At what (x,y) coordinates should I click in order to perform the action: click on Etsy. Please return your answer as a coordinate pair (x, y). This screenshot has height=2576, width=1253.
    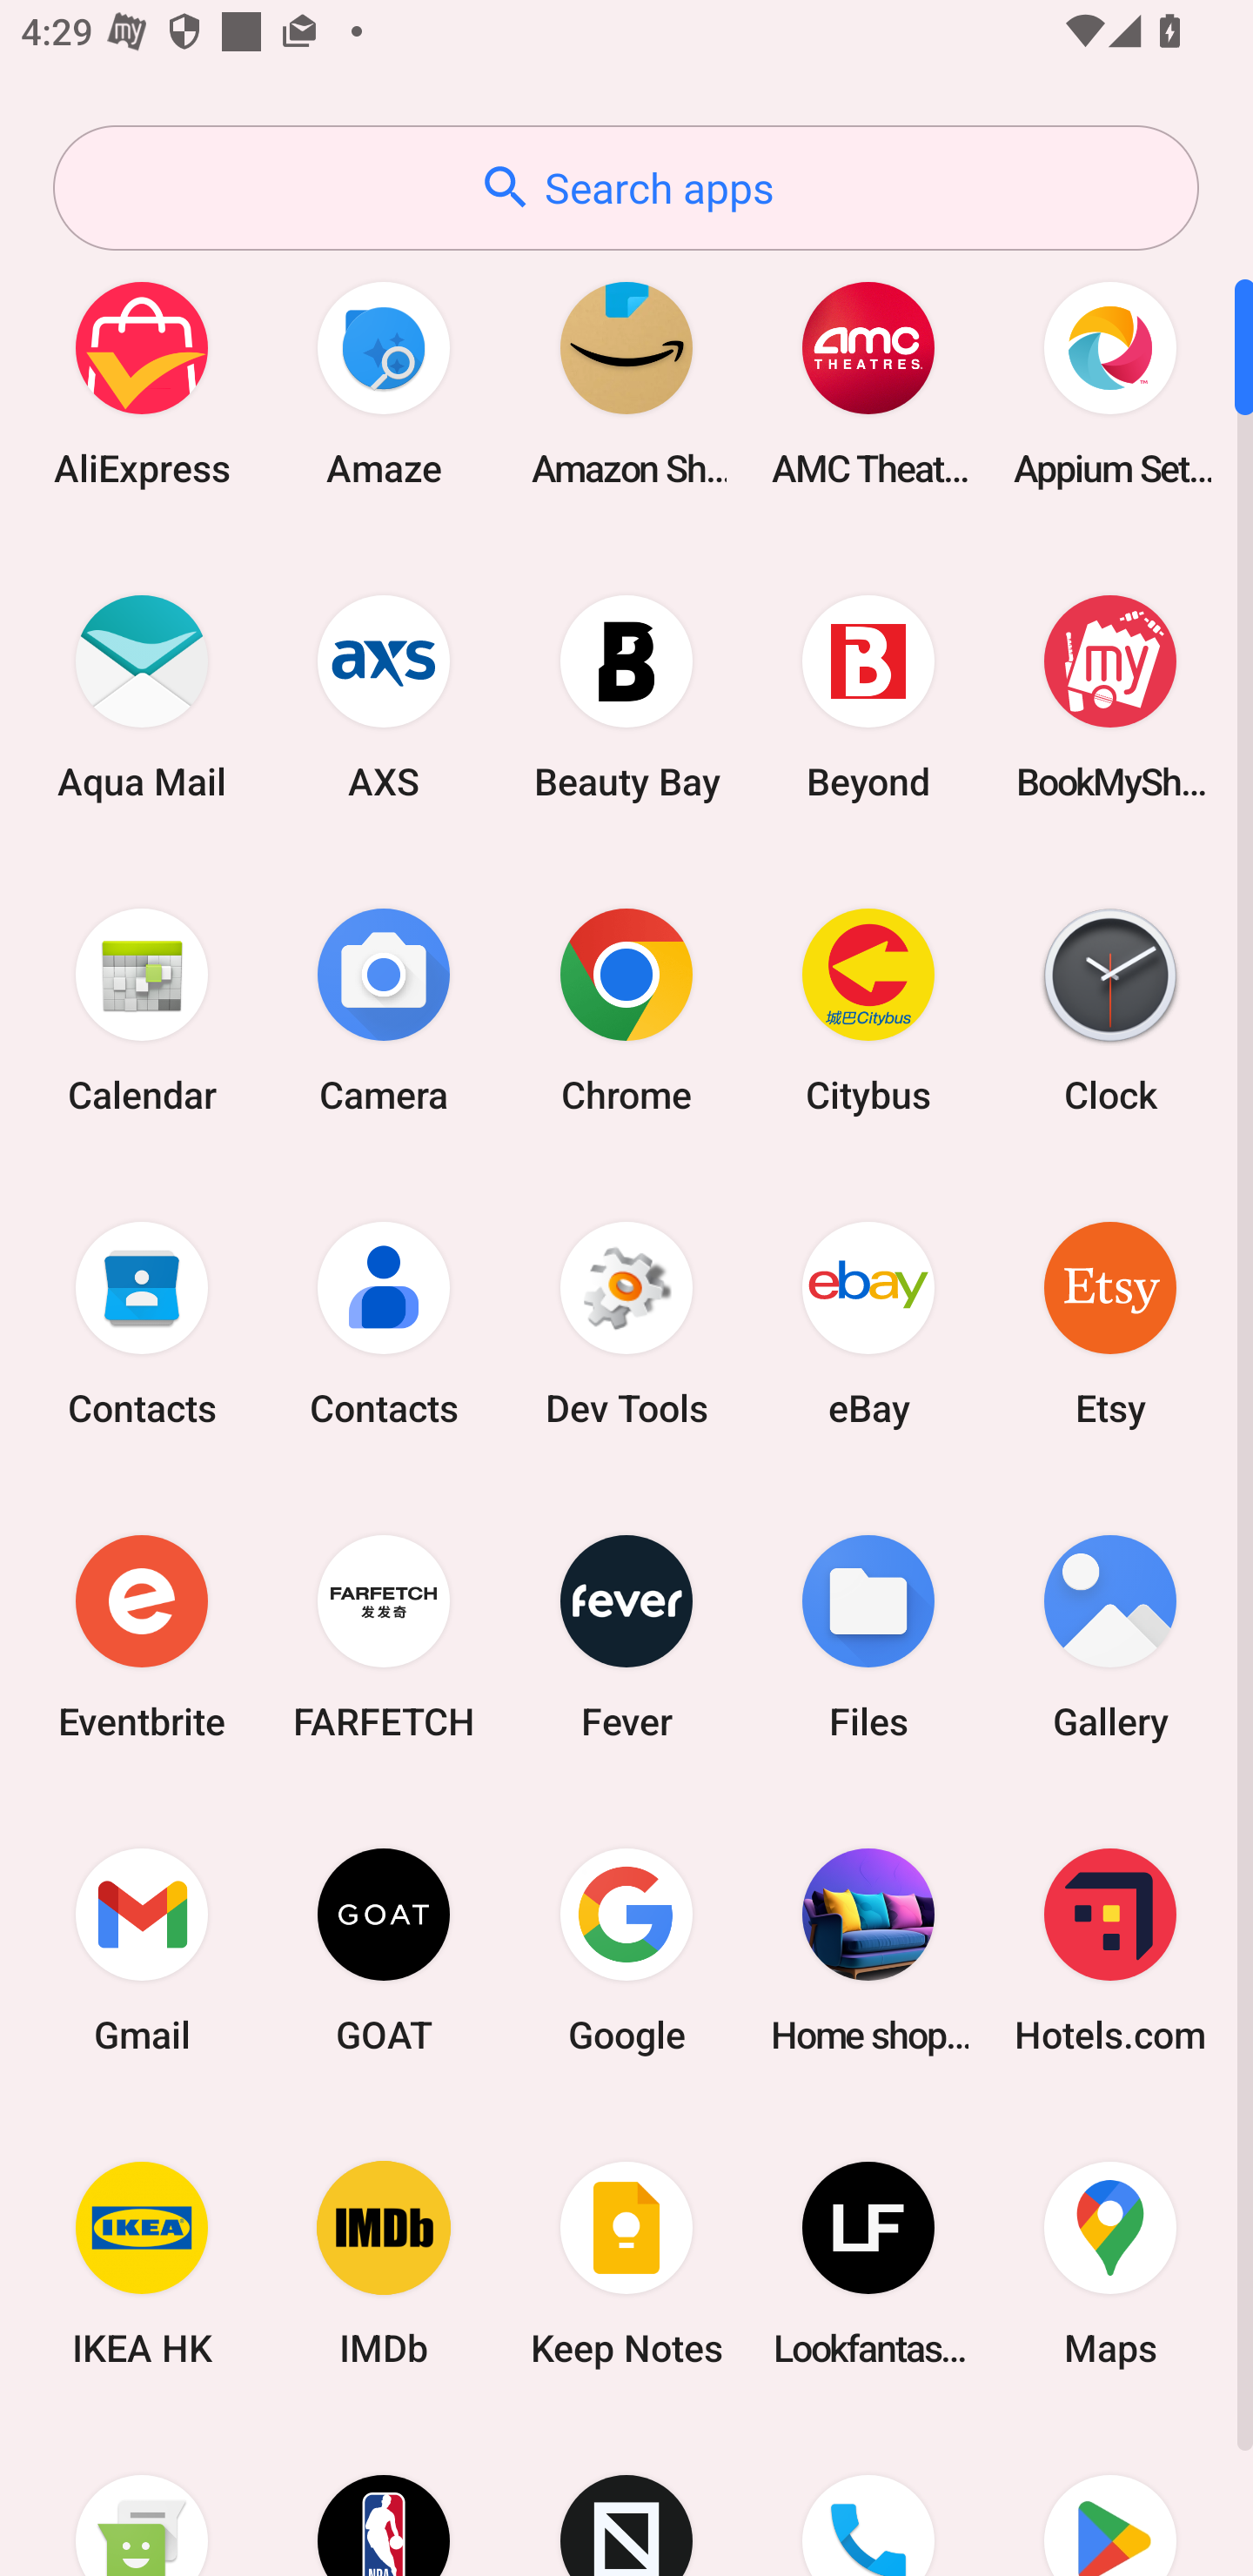
    Looking at the image, I should click on (1110, 1323).